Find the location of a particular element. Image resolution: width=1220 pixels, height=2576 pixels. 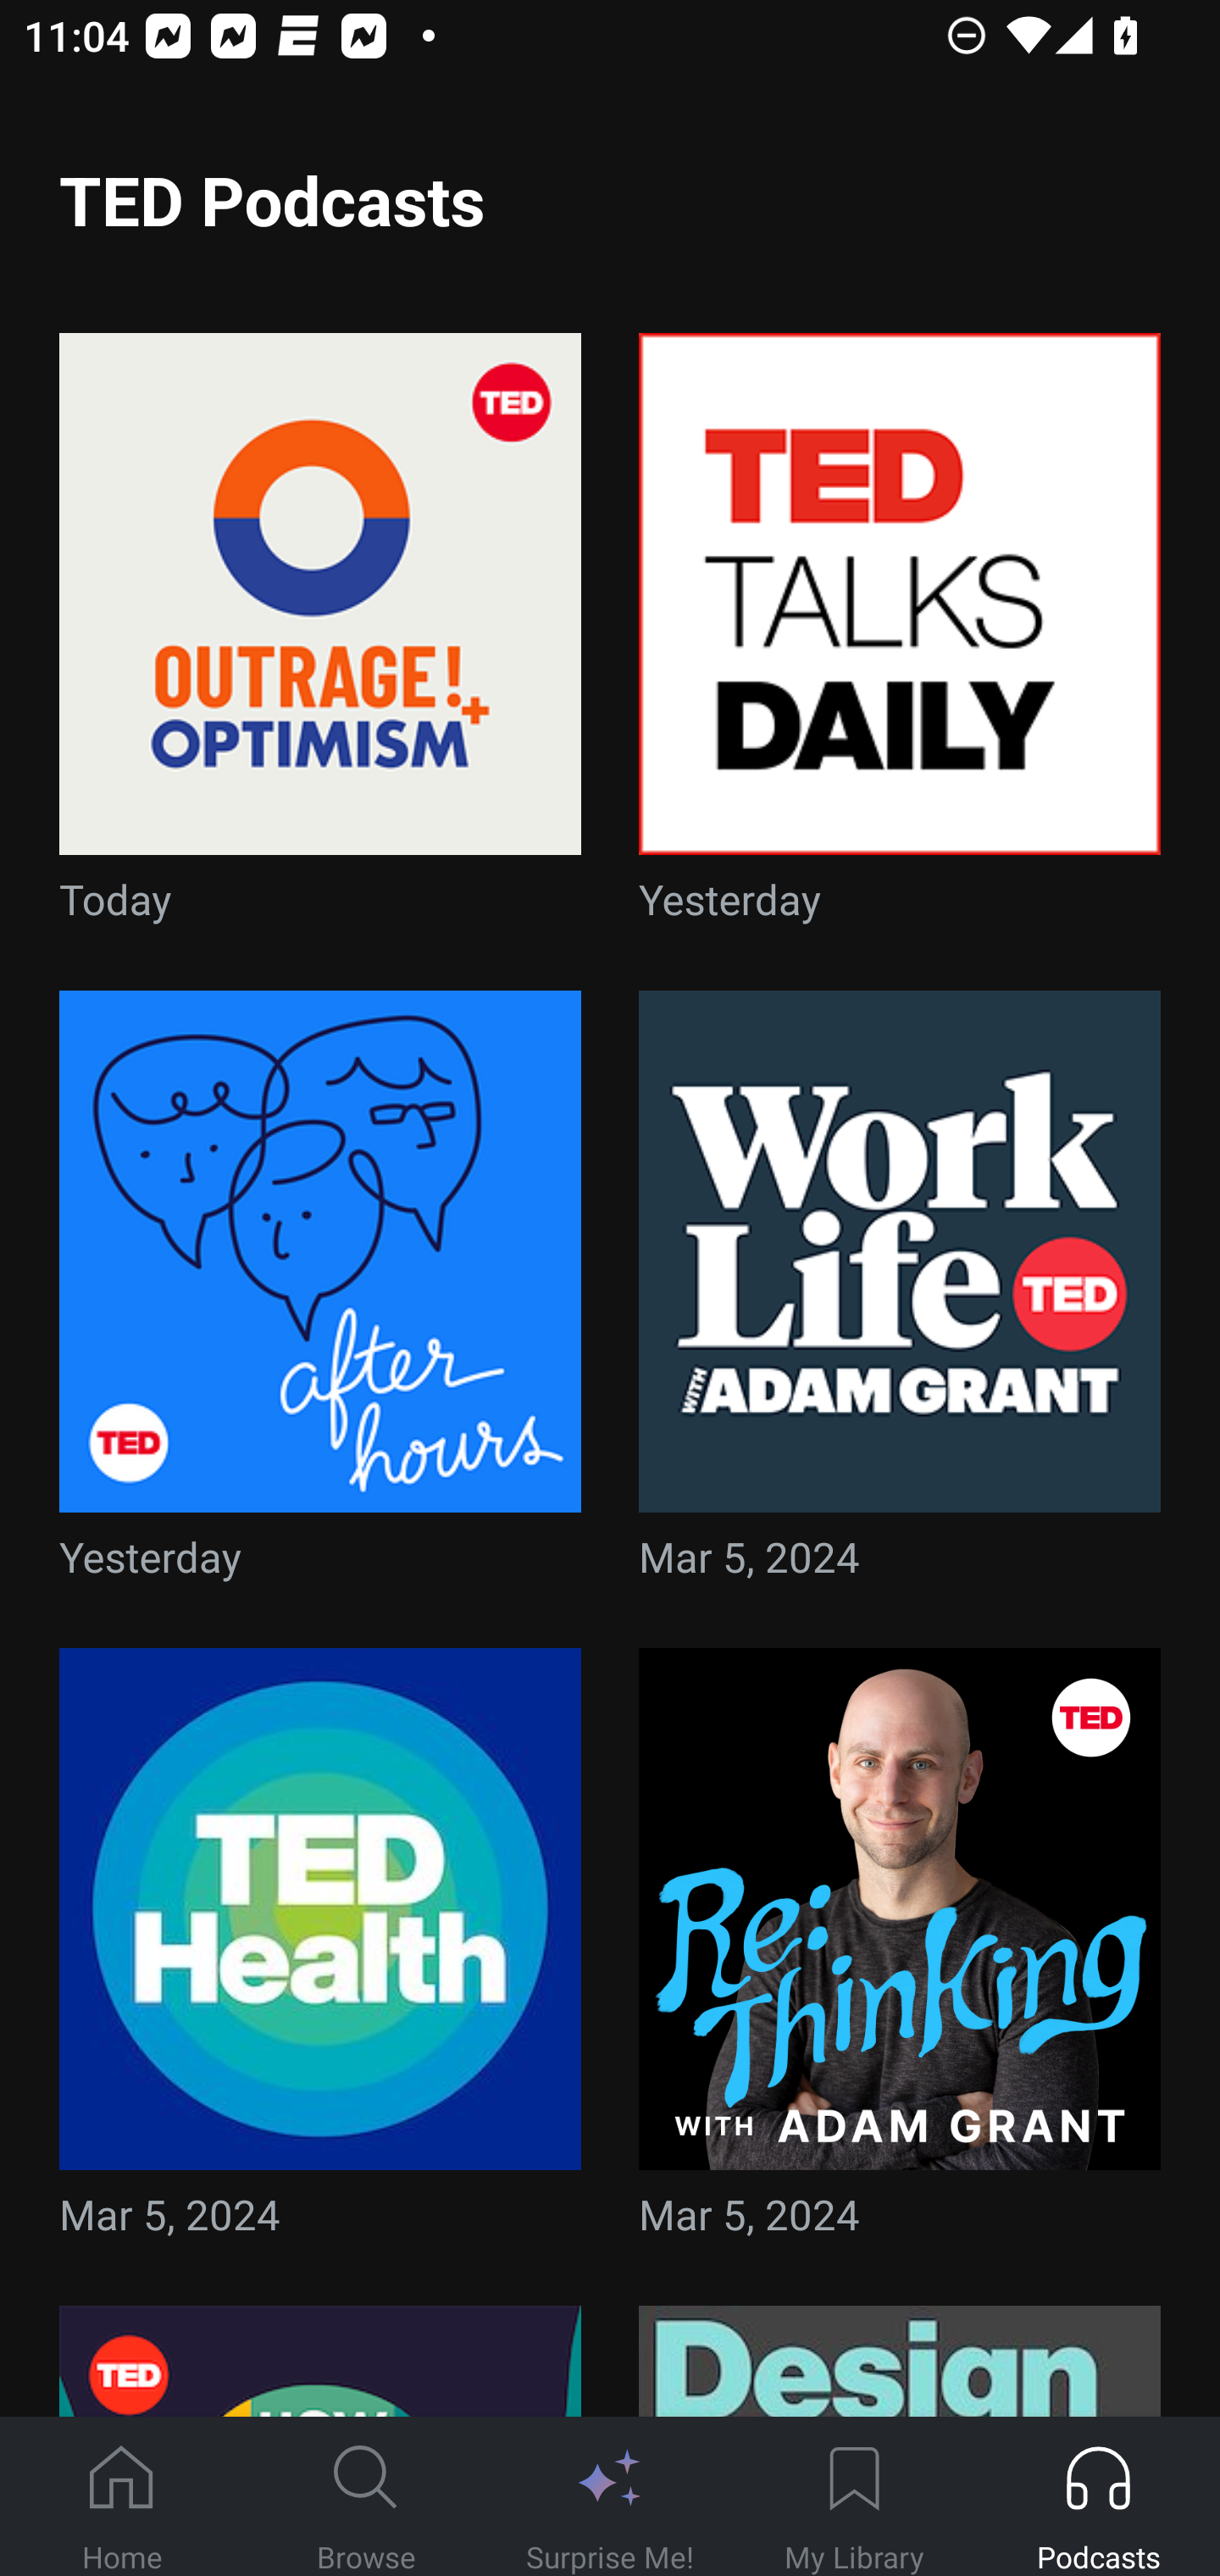

Yesterday is located at coordinates (900, 637).